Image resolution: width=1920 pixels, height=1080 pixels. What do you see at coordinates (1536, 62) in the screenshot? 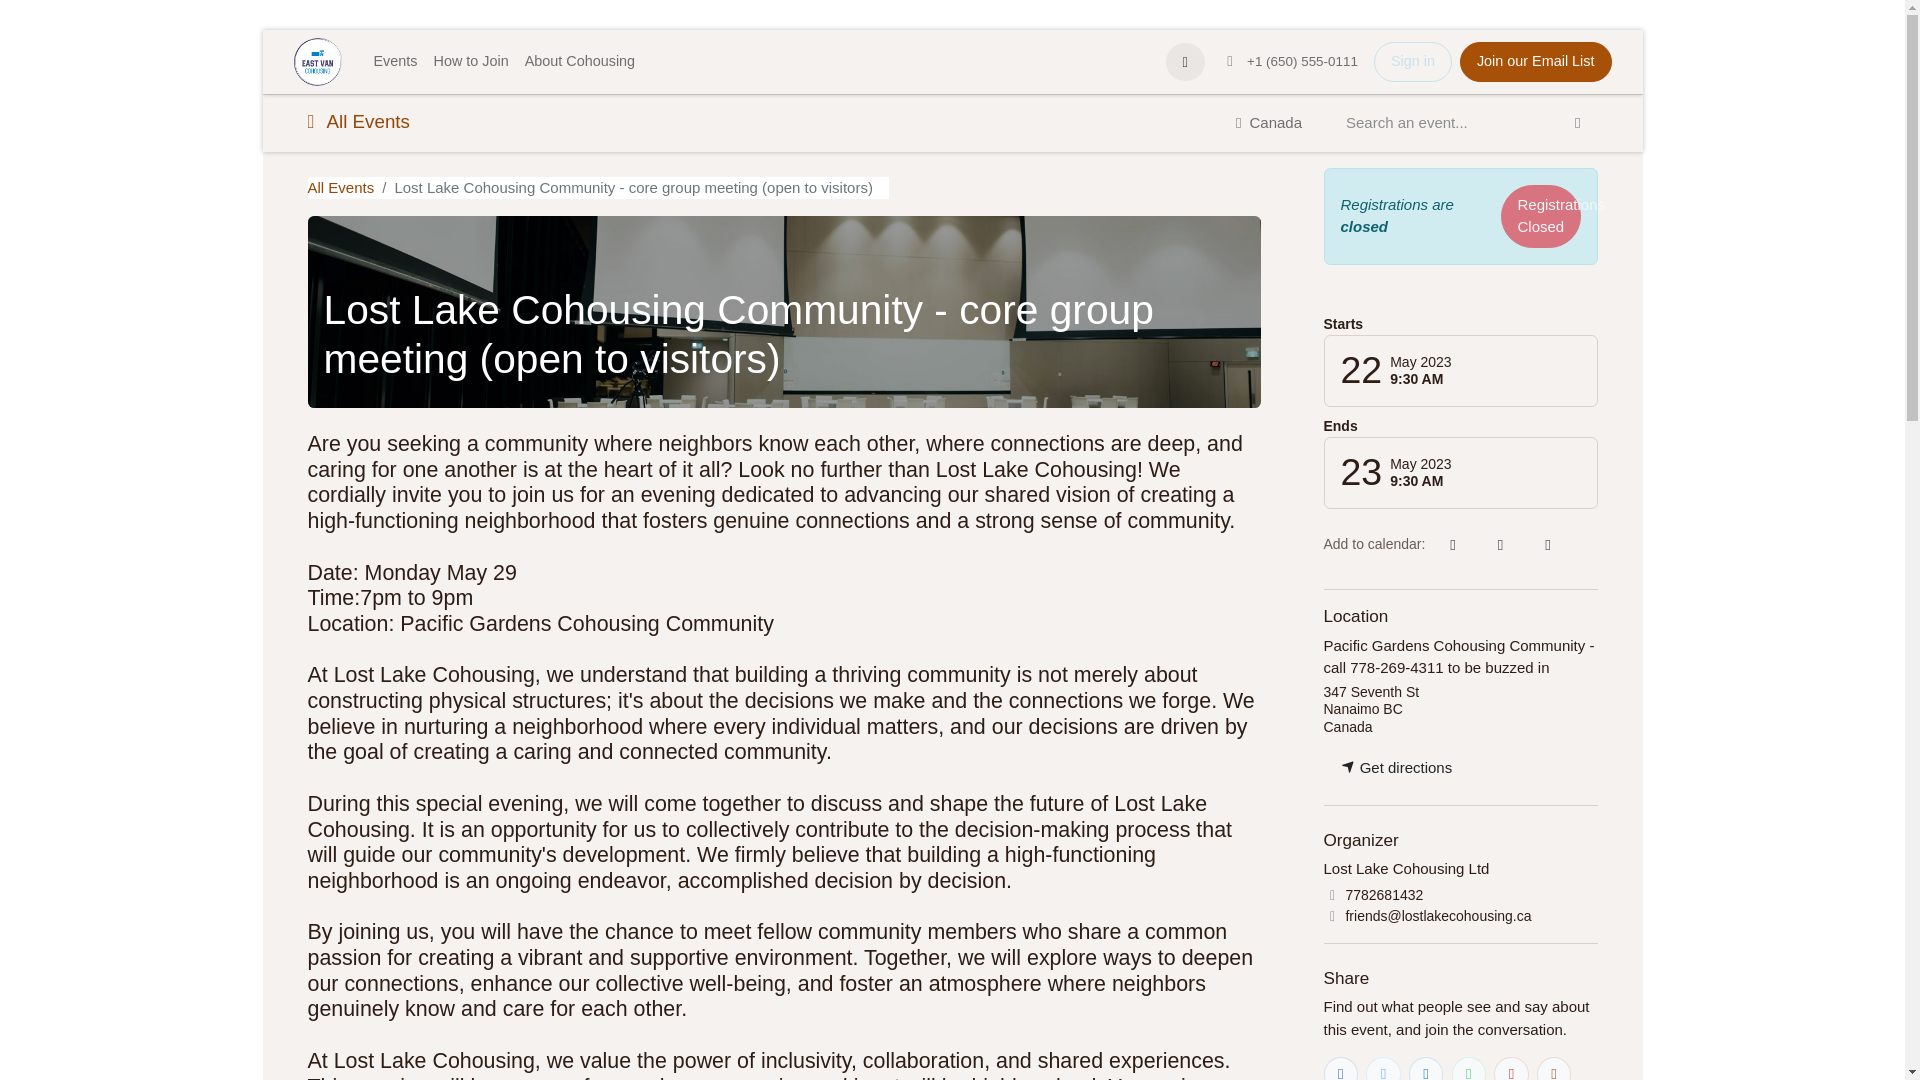
I see `Join our Email List` at bounding box center [1536, 62].